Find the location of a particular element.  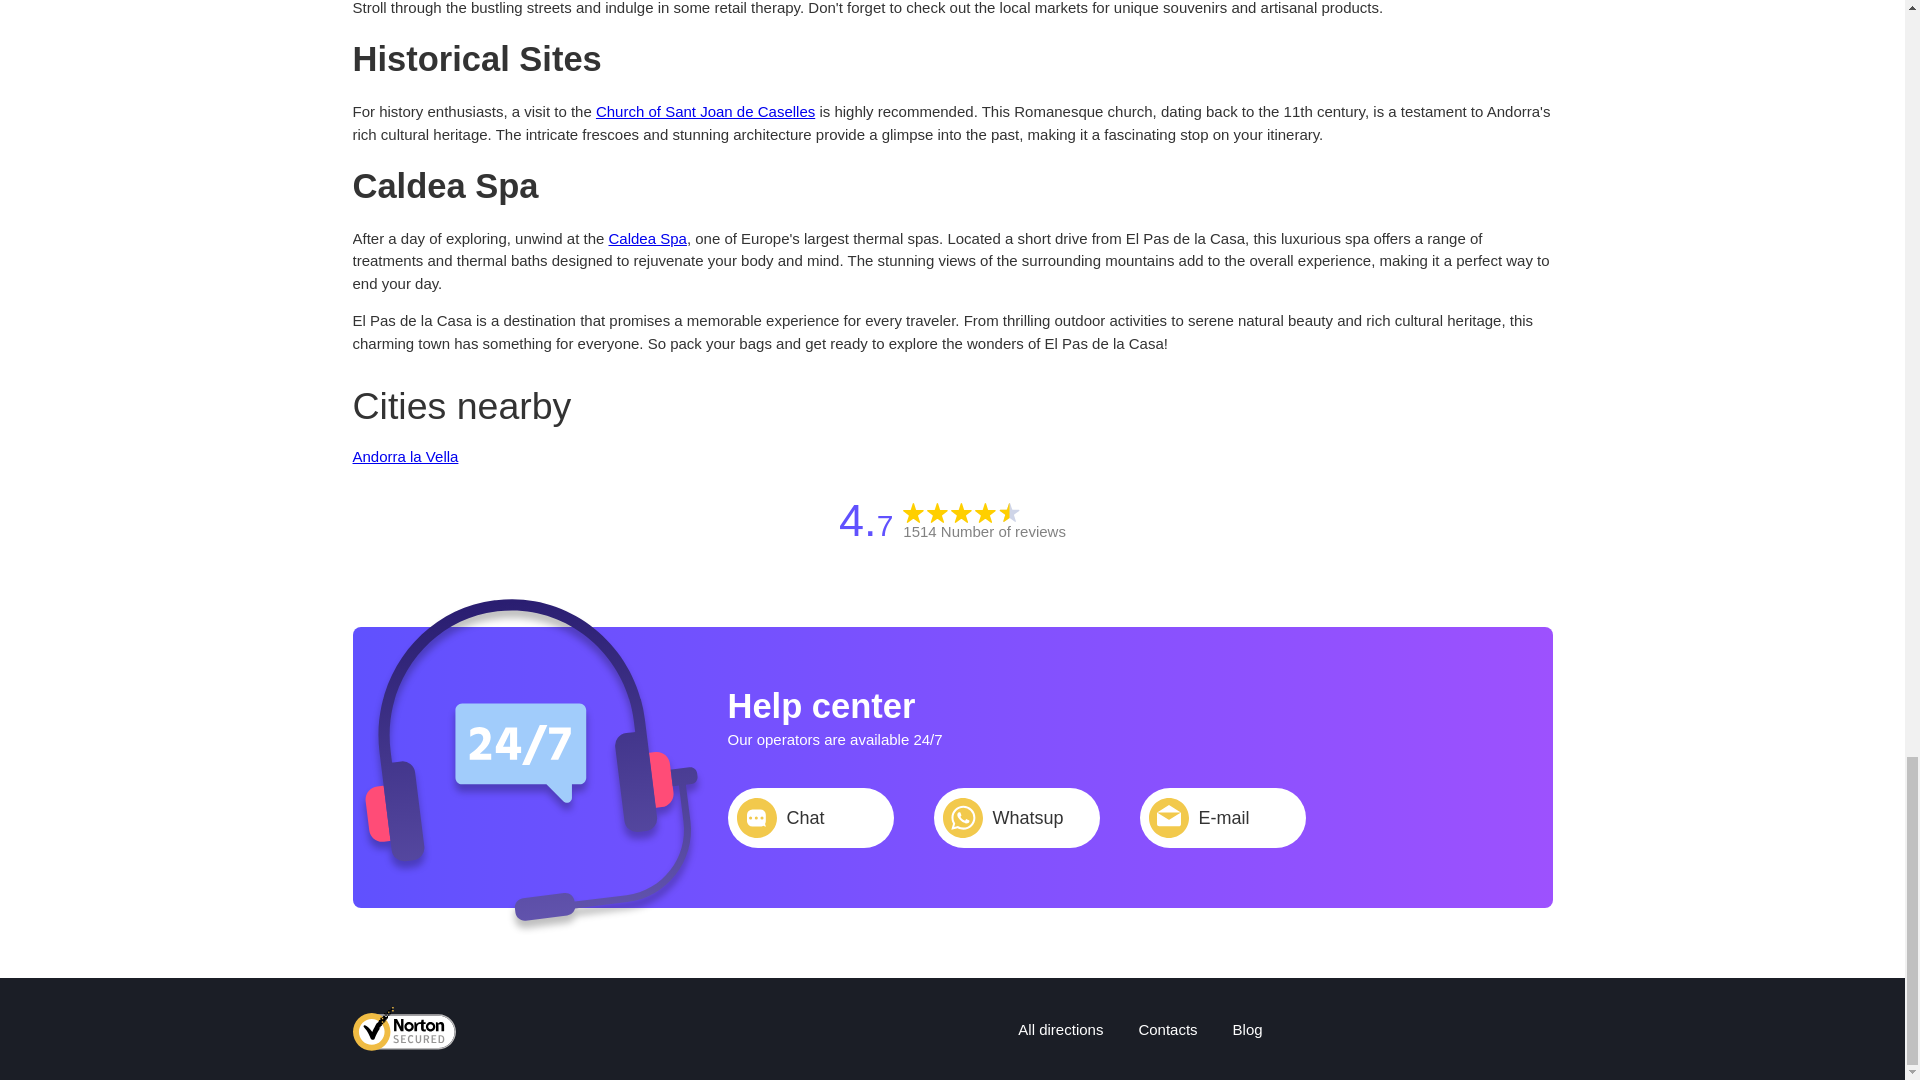

Caldea Spa is located at coordinates (646, 238).